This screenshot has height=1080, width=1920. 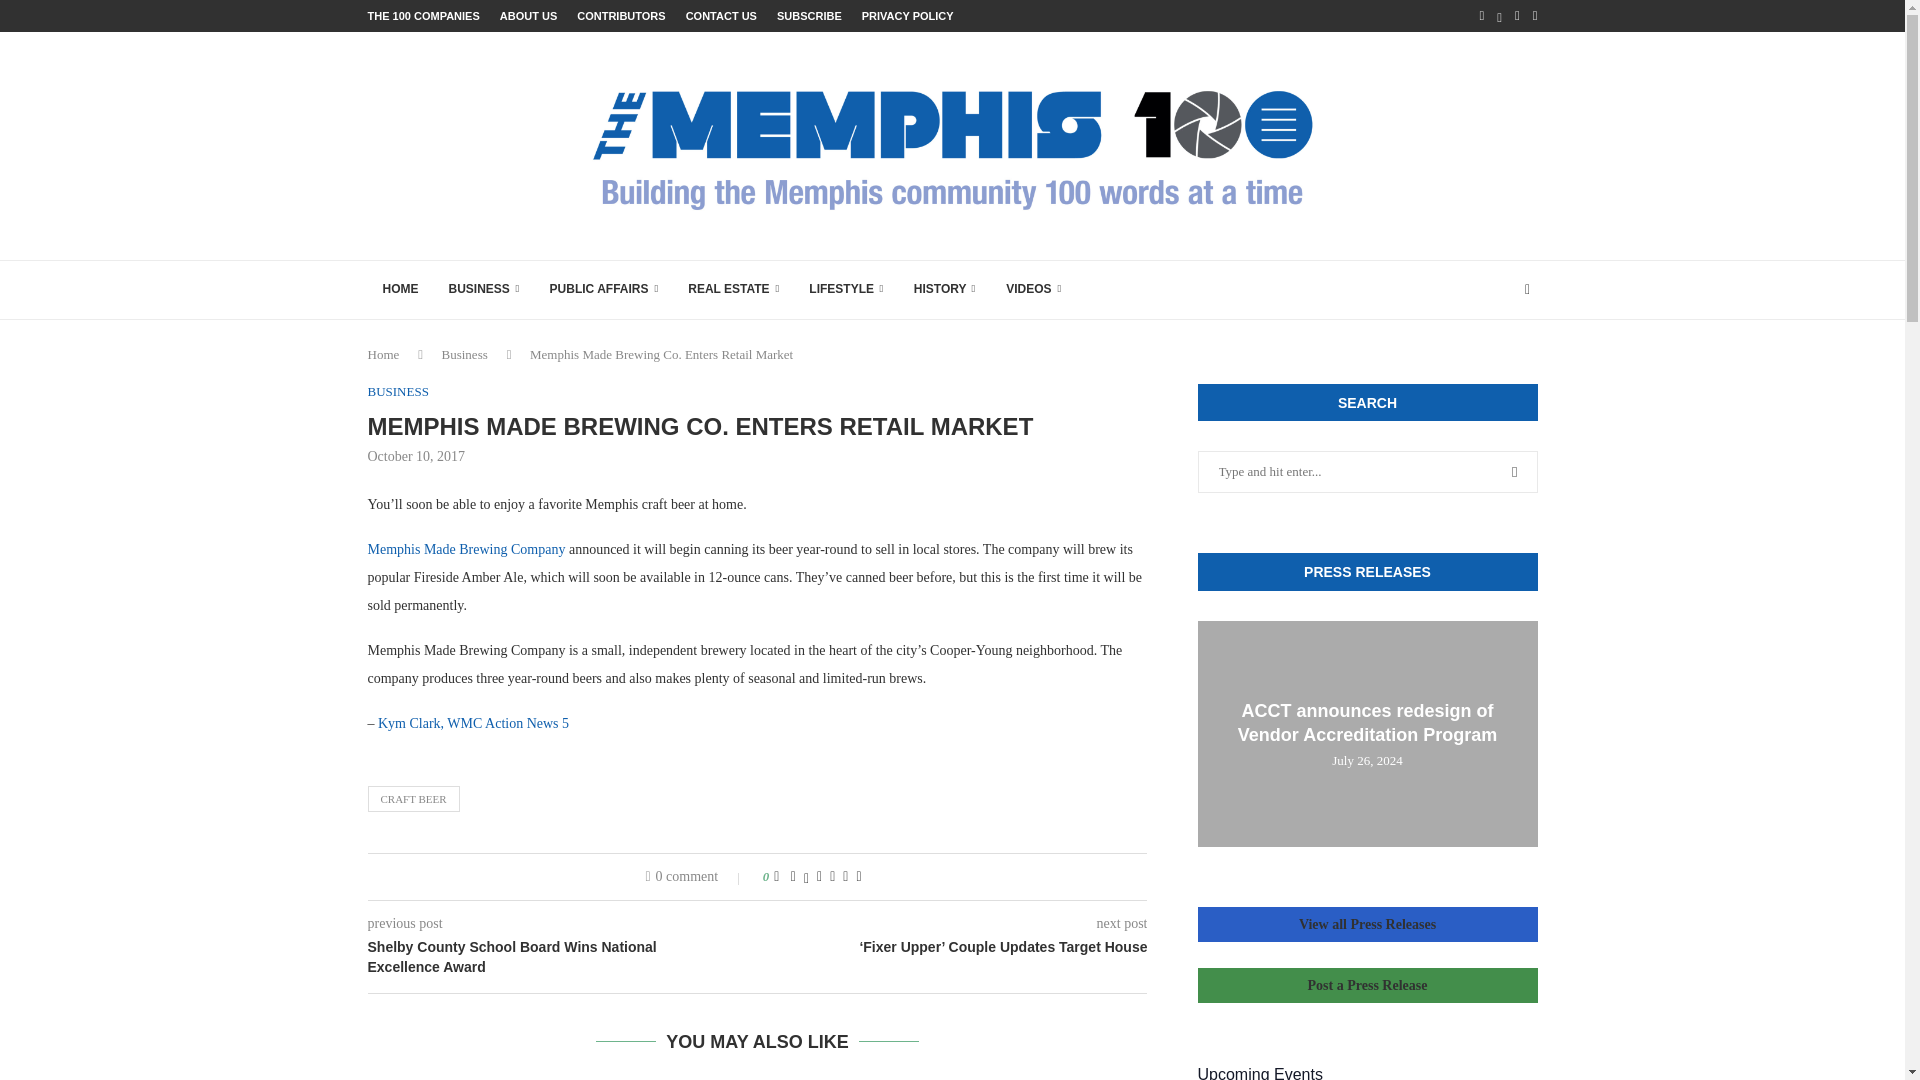 I want to click on CRAFT BEER, so click(x=414, y=799).